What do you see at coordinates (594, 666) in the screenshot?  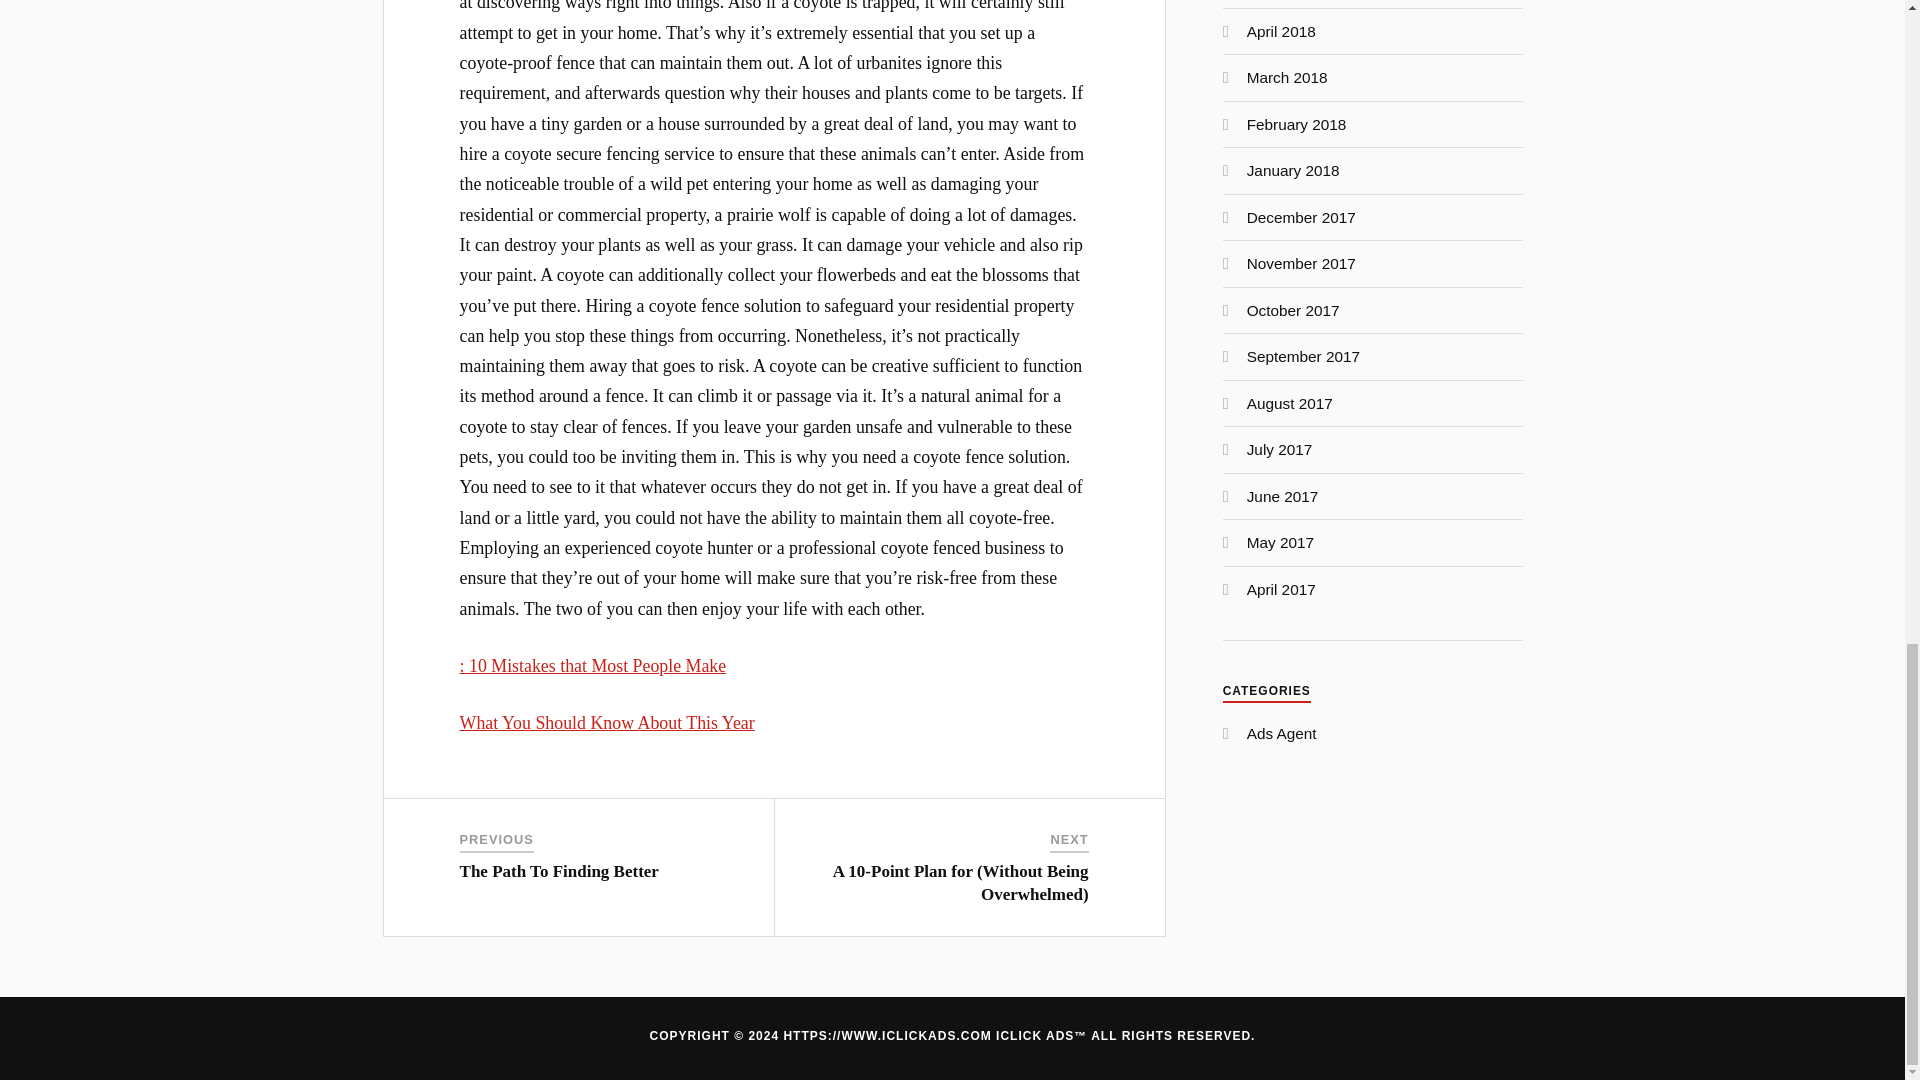 I see `: 10 Mistakes that Most People Make` at bounding box center [594, 666].